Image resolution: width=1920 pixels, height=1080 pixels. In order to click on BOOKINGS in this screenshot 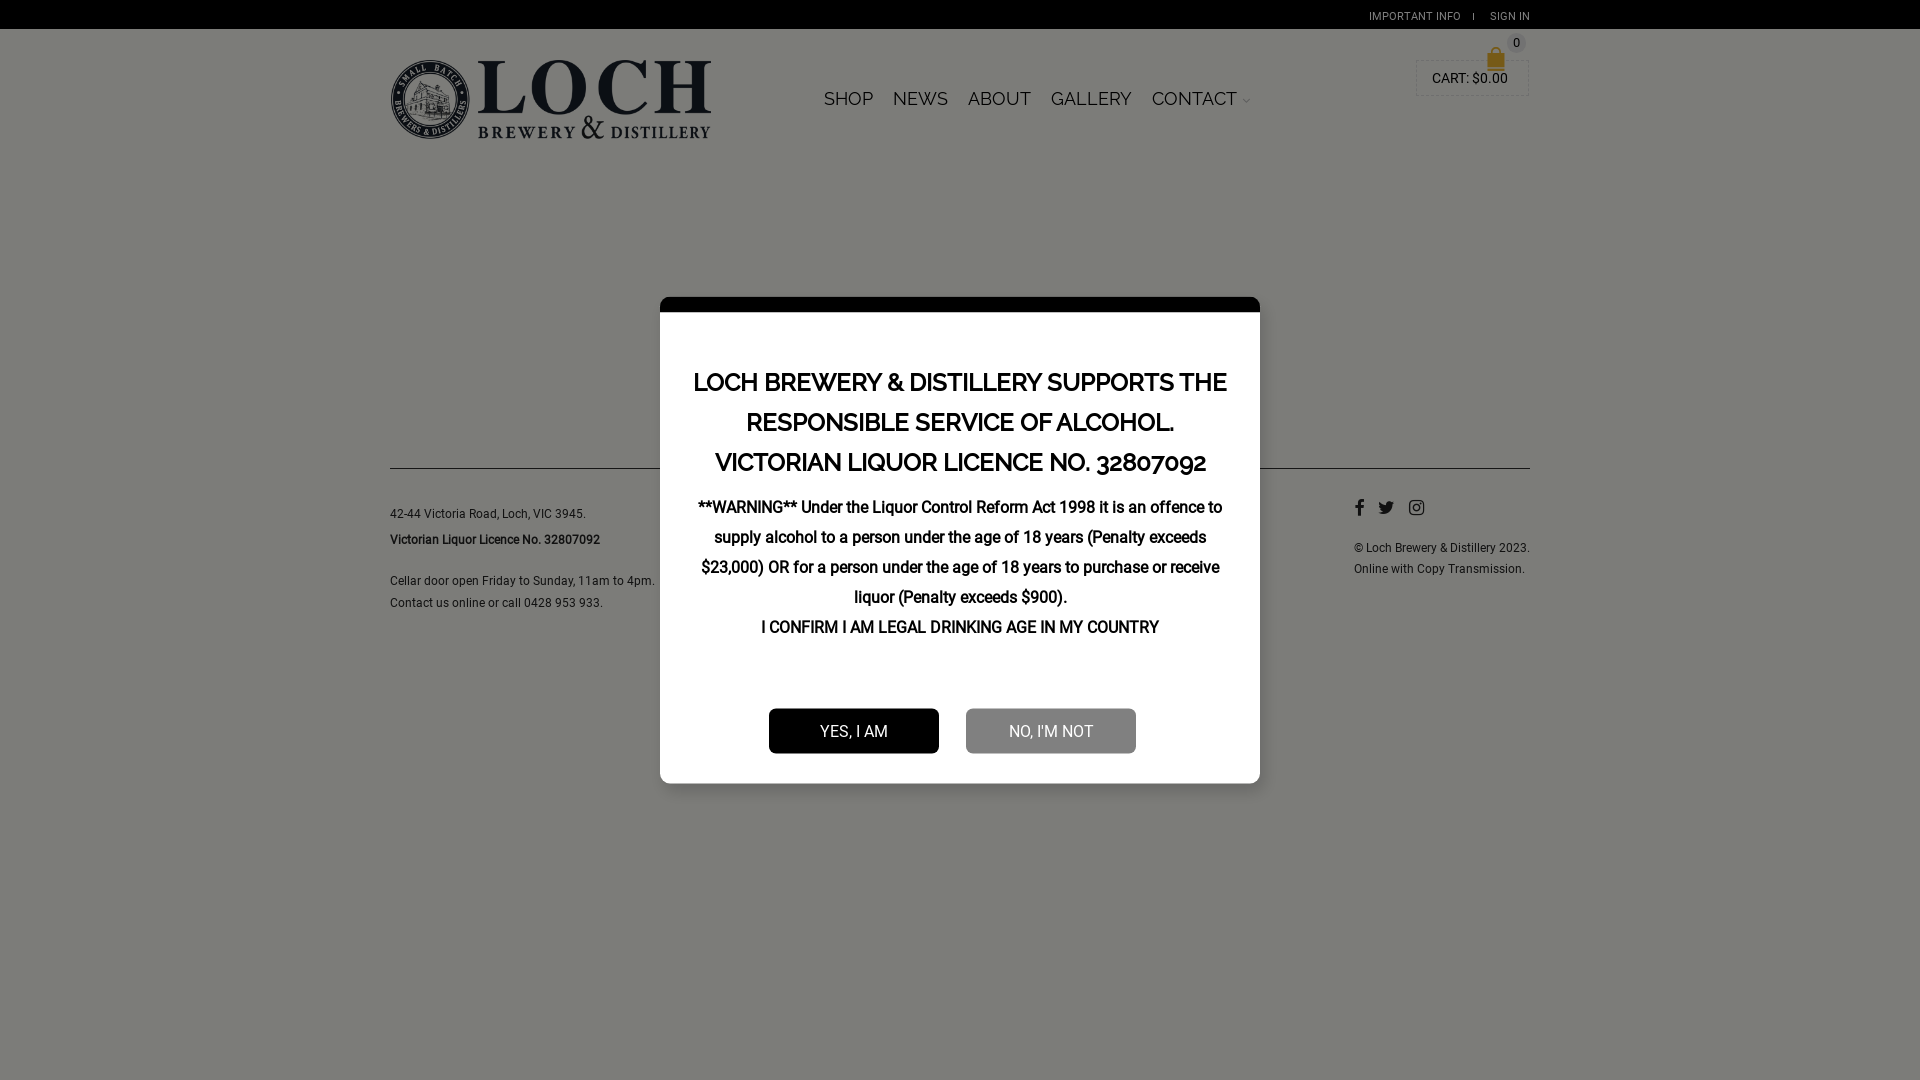, I will do `click(1270, 90)`.